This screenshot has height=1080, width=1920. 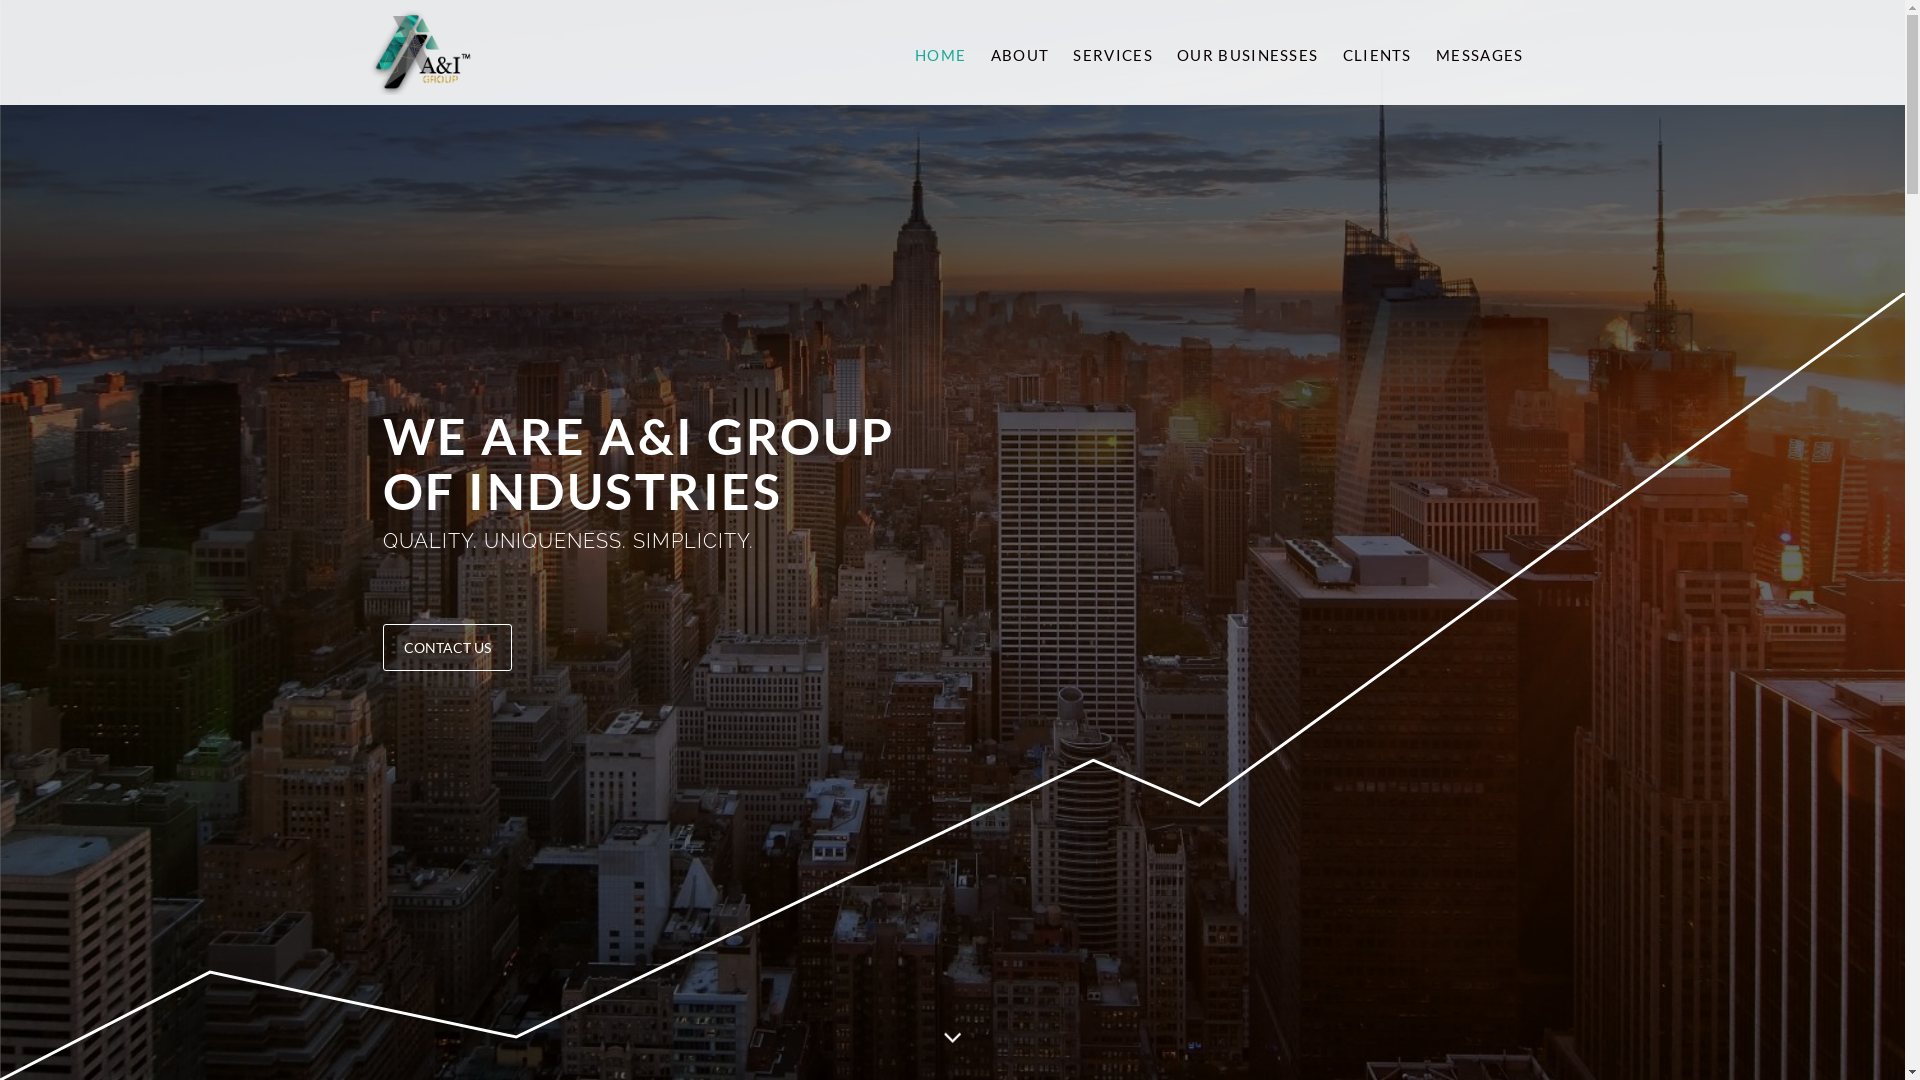 I want to click on  CLIENTS, so click(x=1374, y=52).